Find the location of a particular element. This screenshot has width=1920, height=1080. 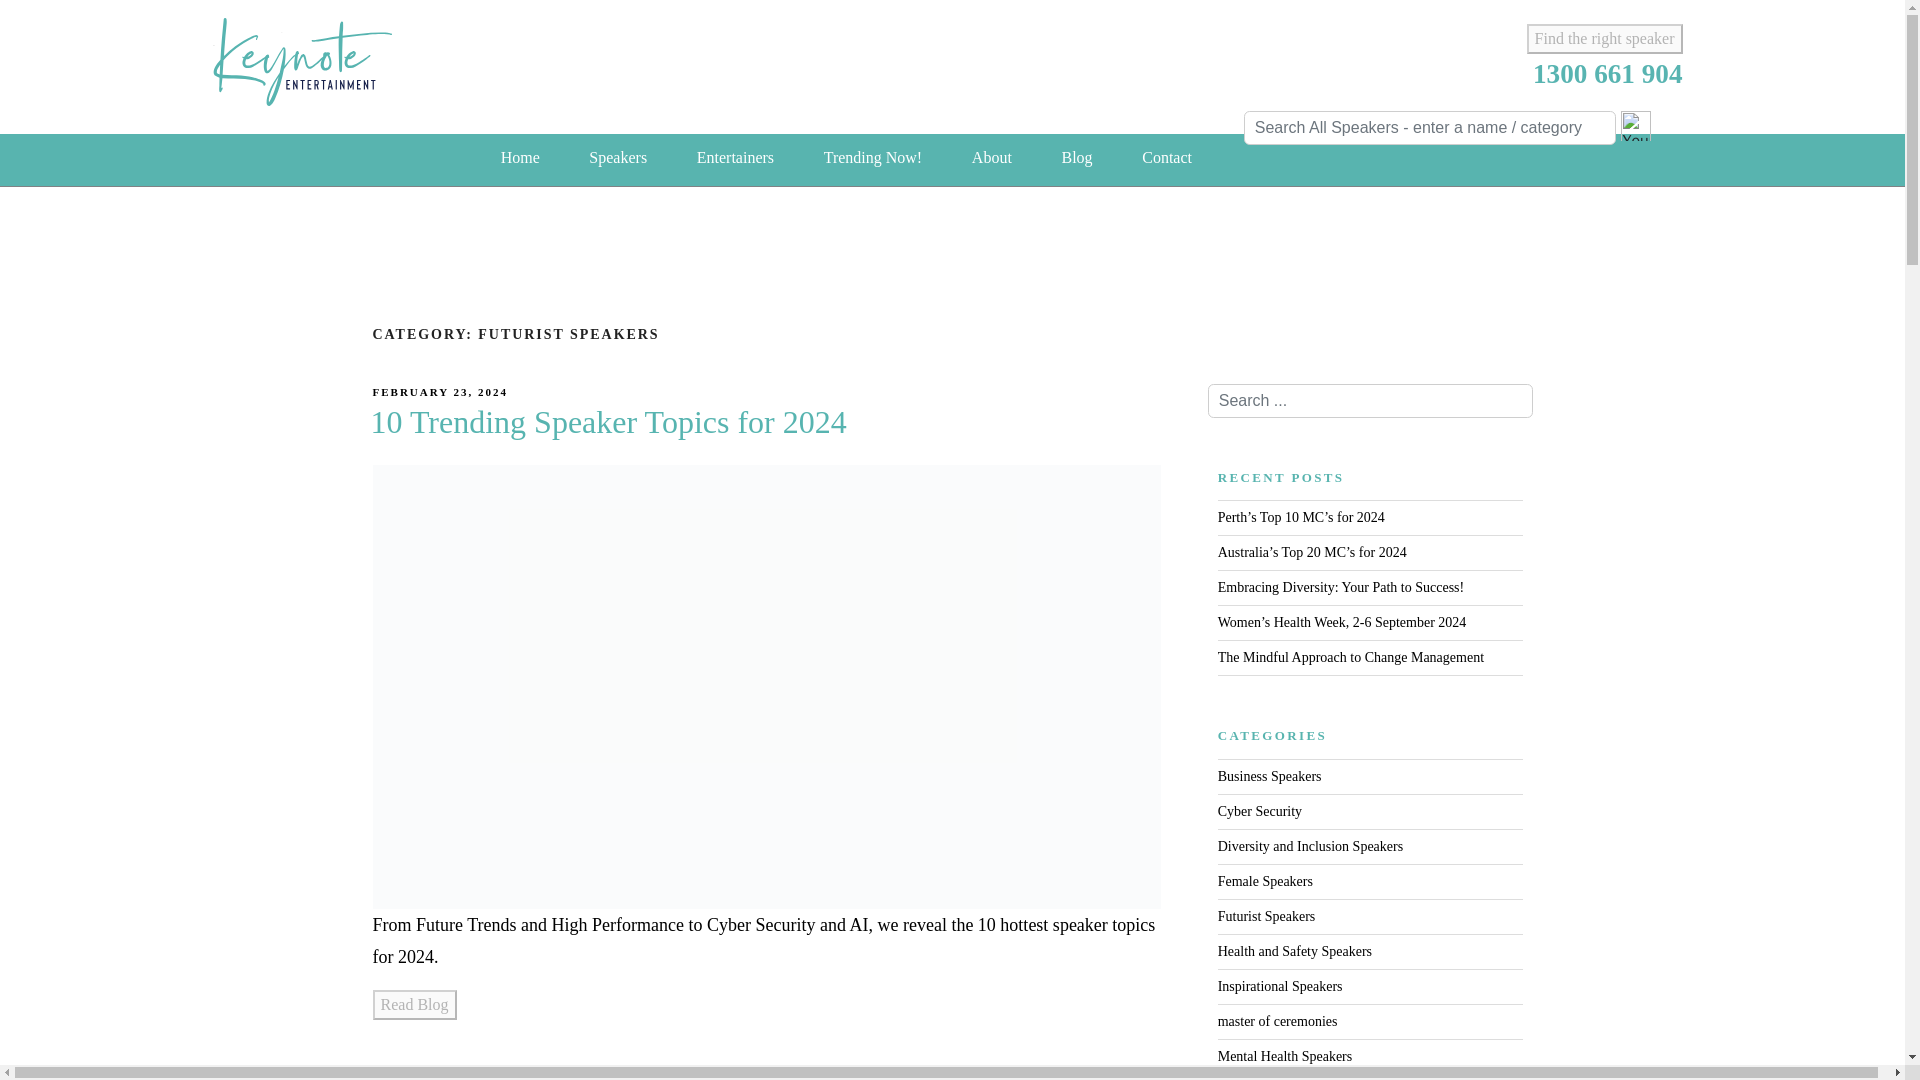

Read Blog is located at coordinates (414, 1004).